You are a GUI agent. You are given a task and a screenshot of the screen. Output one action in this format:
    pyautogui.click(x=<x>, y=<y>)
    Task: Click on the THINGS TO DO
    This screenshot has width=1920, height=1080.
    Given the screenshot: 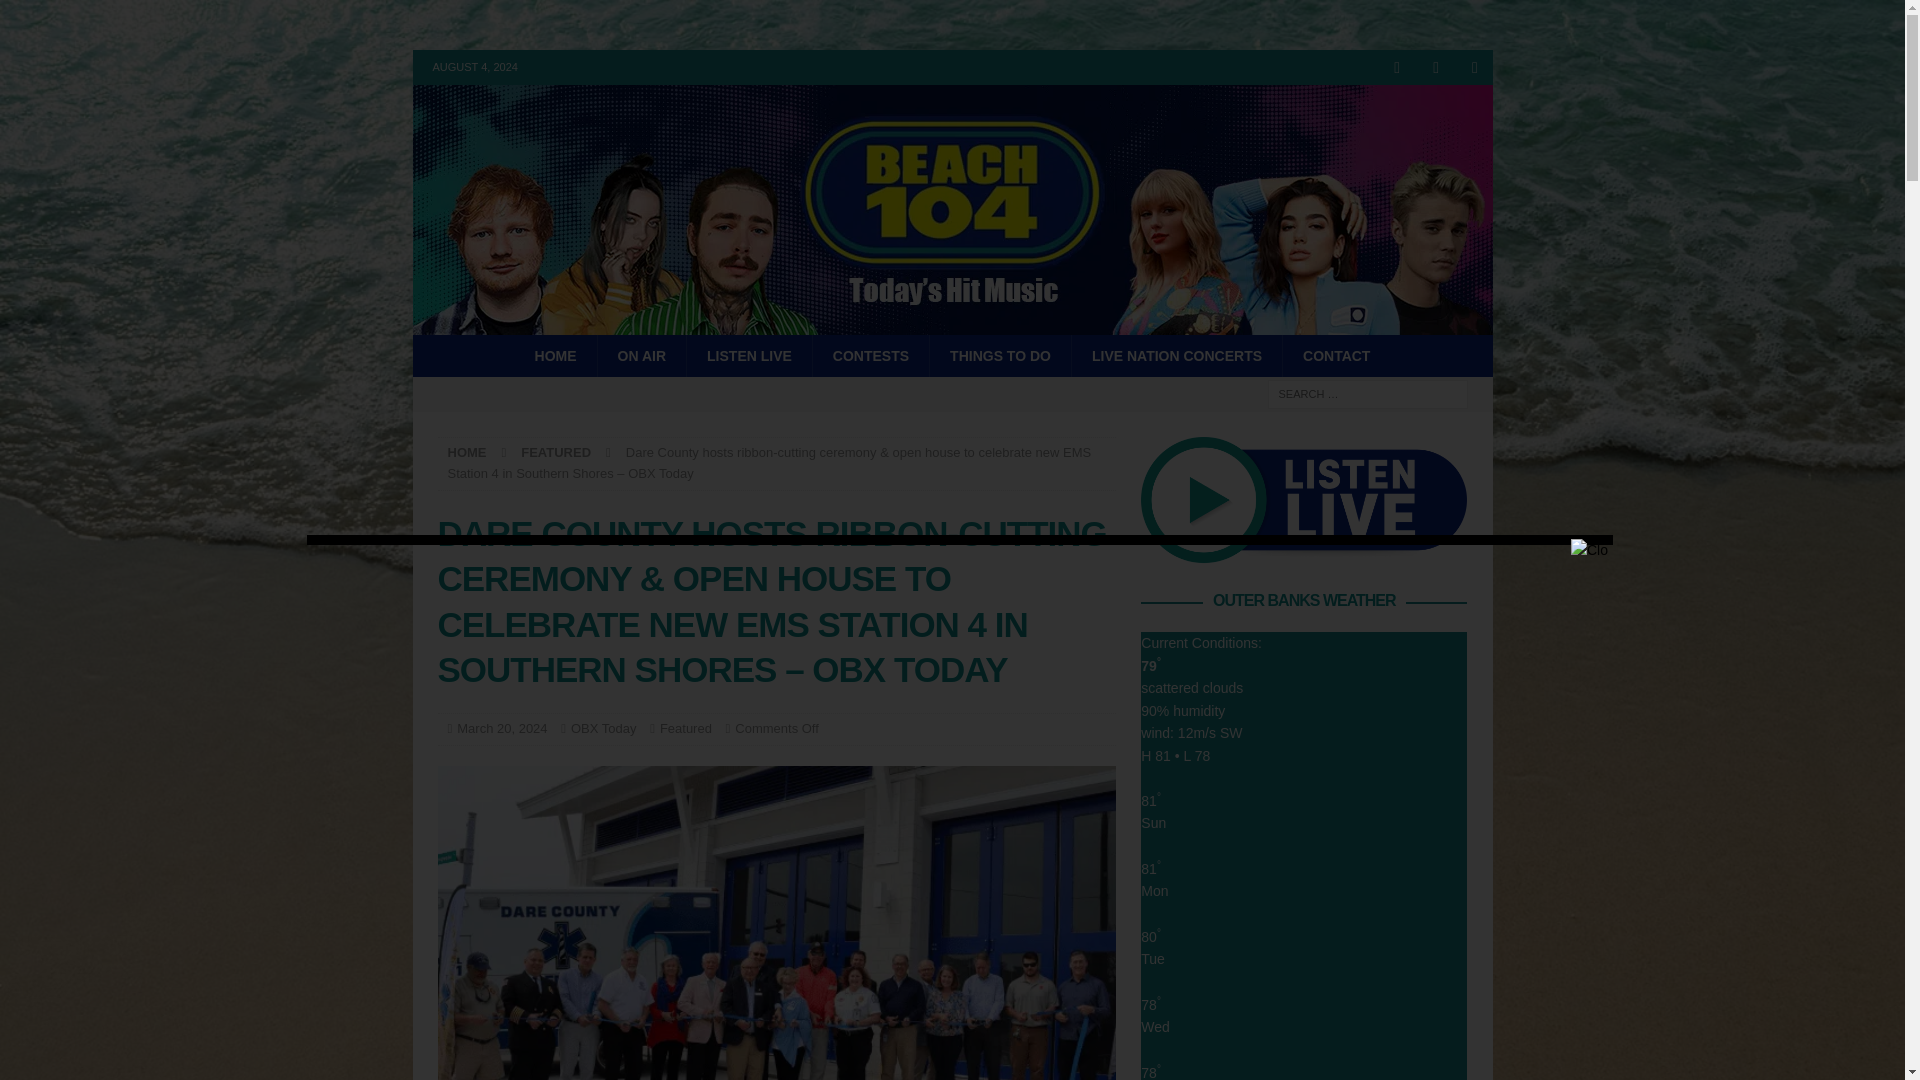 What is the action you would take?
    pyautogui.click(x=1000, y=355)
    